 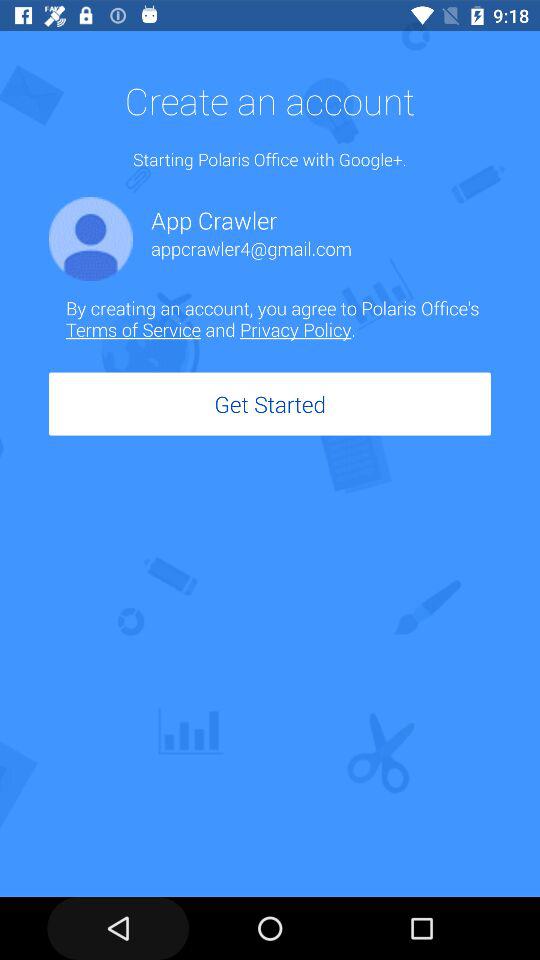 What do you see at coordinates (270, 404) in the screenshot?
I see `scroll to get started` at bounding box center [270, 404].